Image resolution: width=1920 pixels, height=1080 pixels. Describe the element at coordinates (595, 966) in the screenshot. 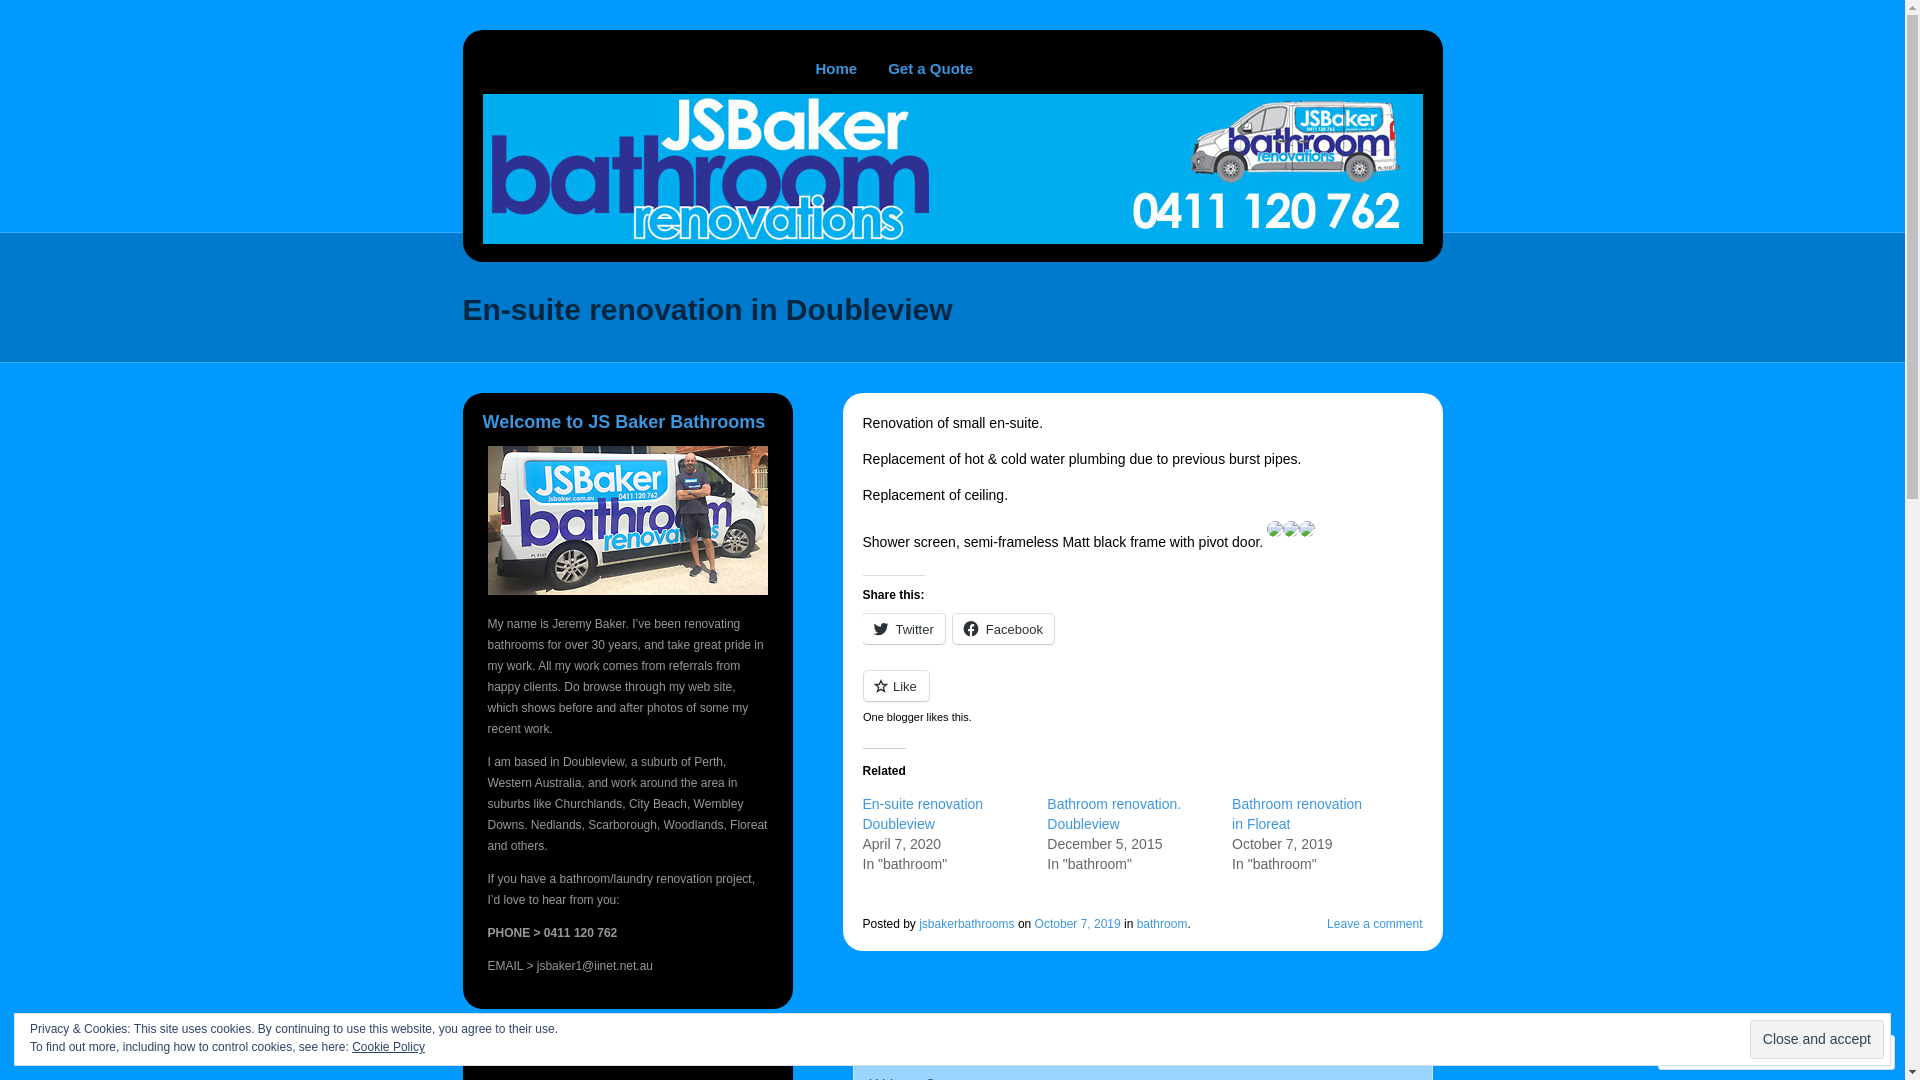

I see `jsbaker1@iinet.net.au` at that location.